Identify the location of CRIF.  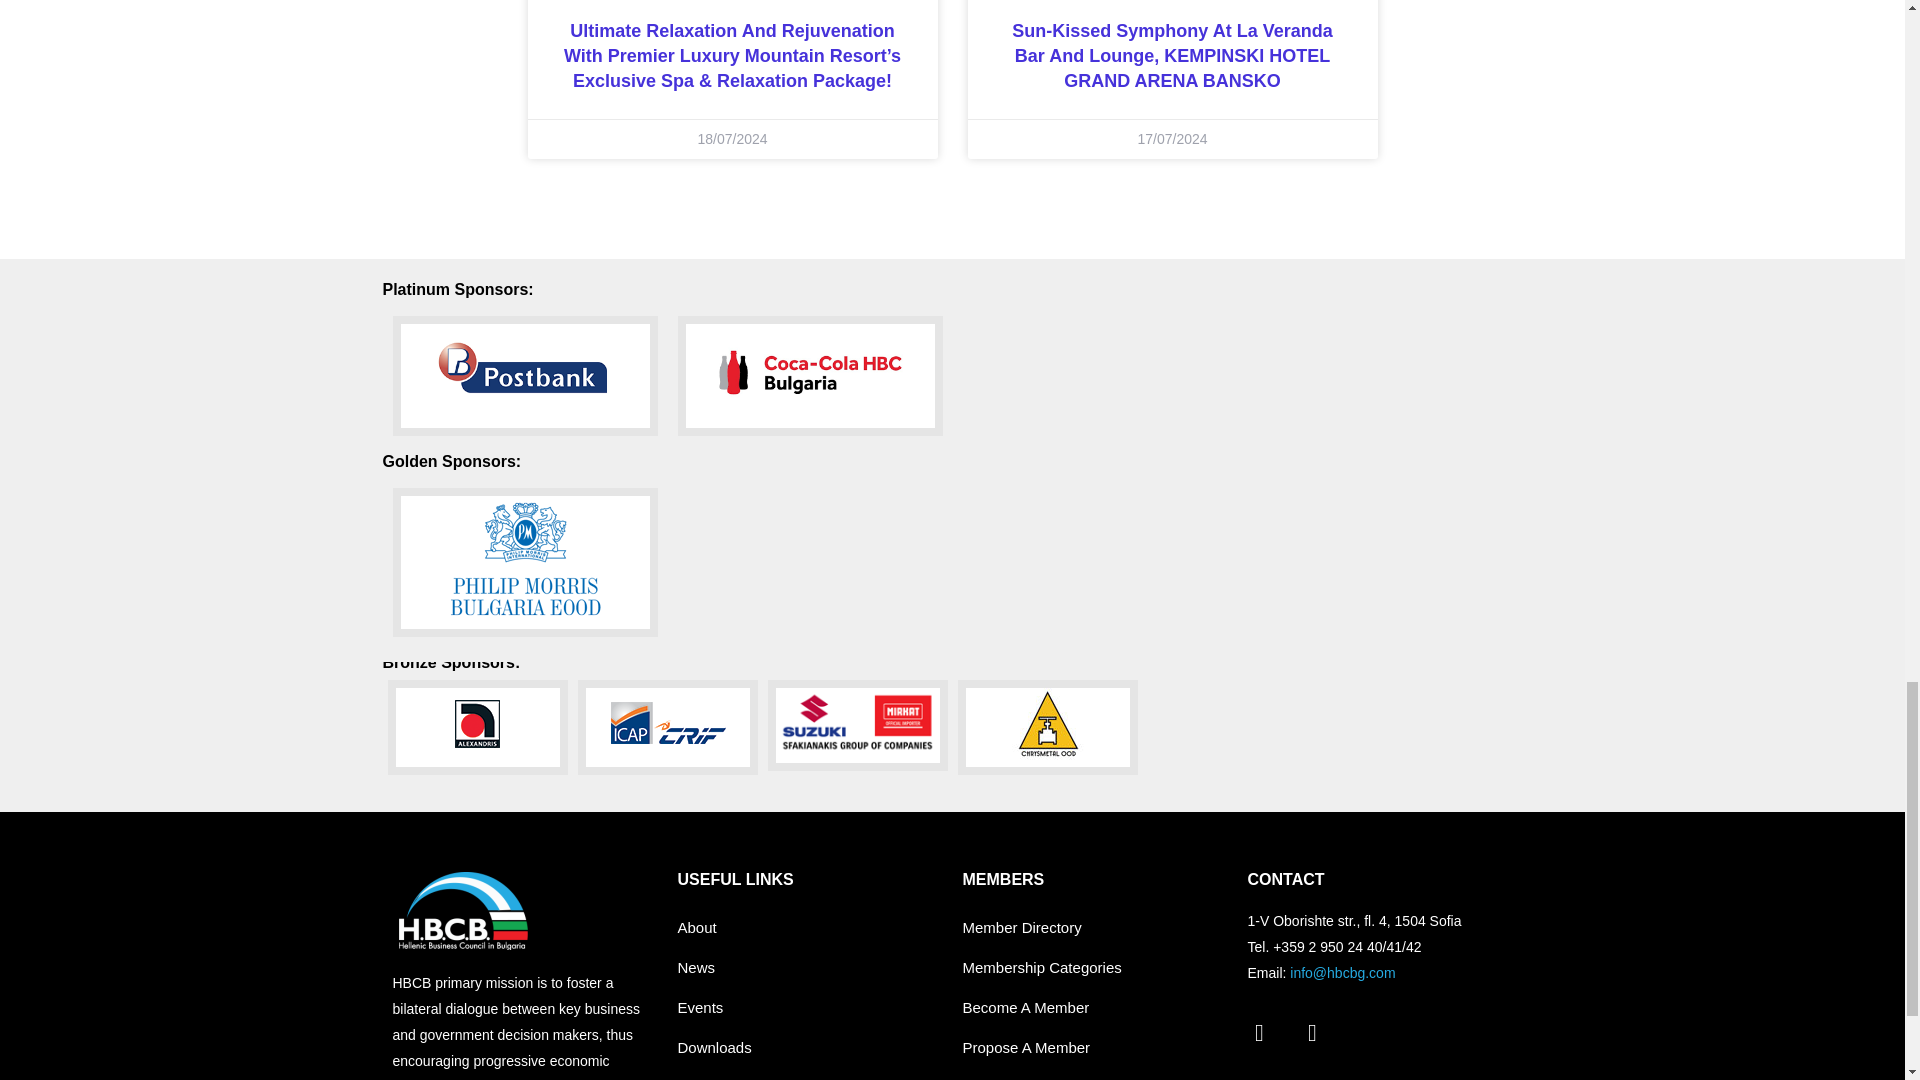
(668, 728).